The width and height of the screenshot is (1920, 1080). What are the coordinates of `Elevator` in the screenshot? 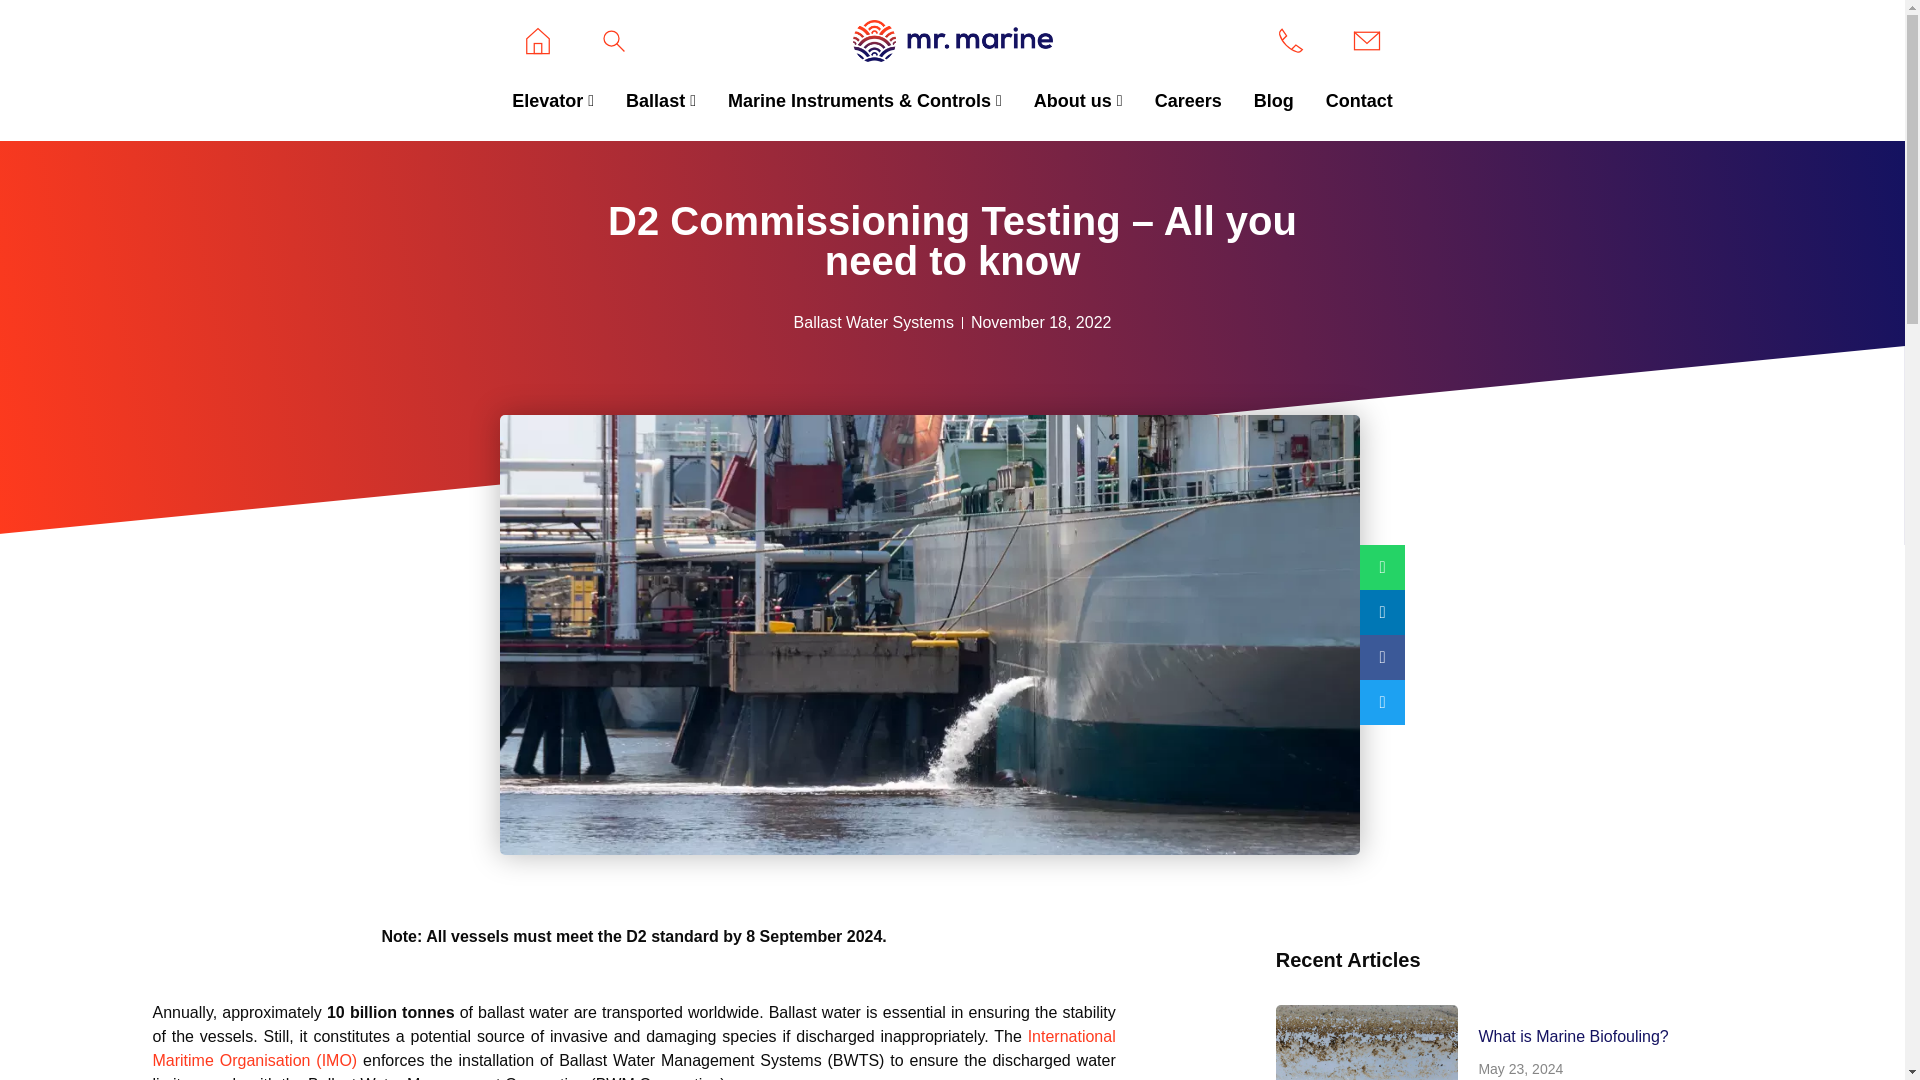 It's located at (552, 101).